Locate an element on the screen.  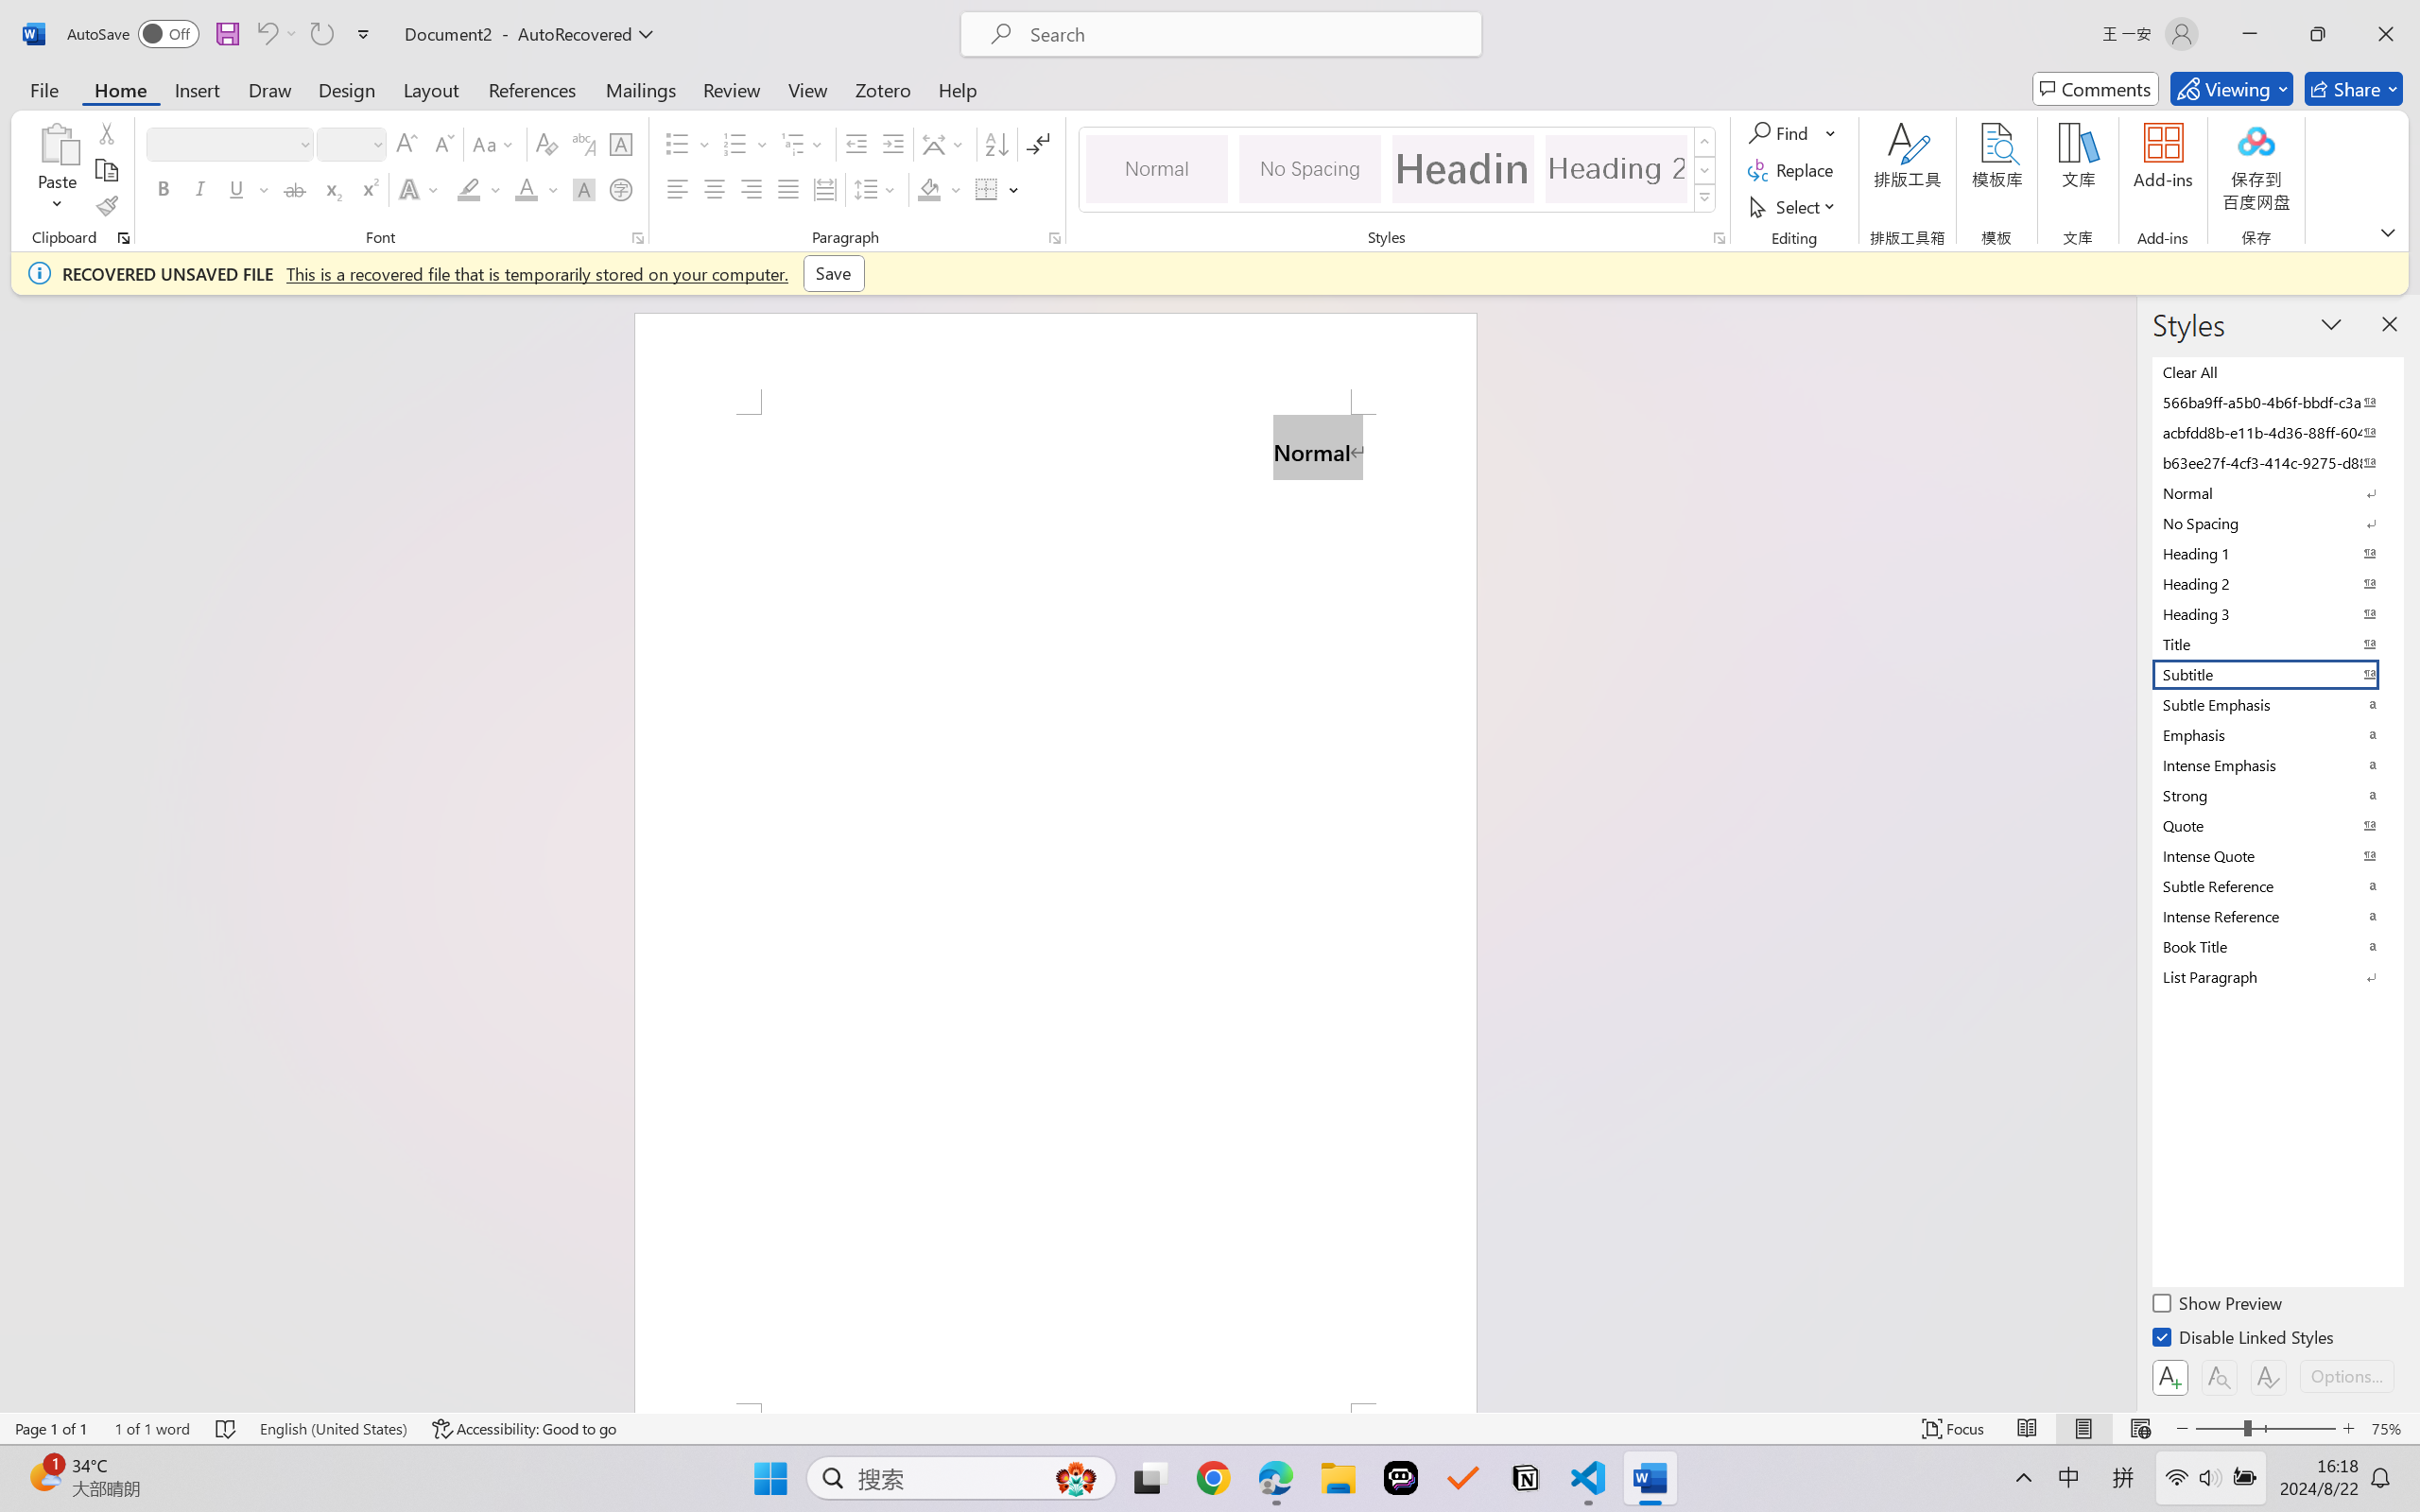
Enclose Characters... is located at coordinates (622, 189).